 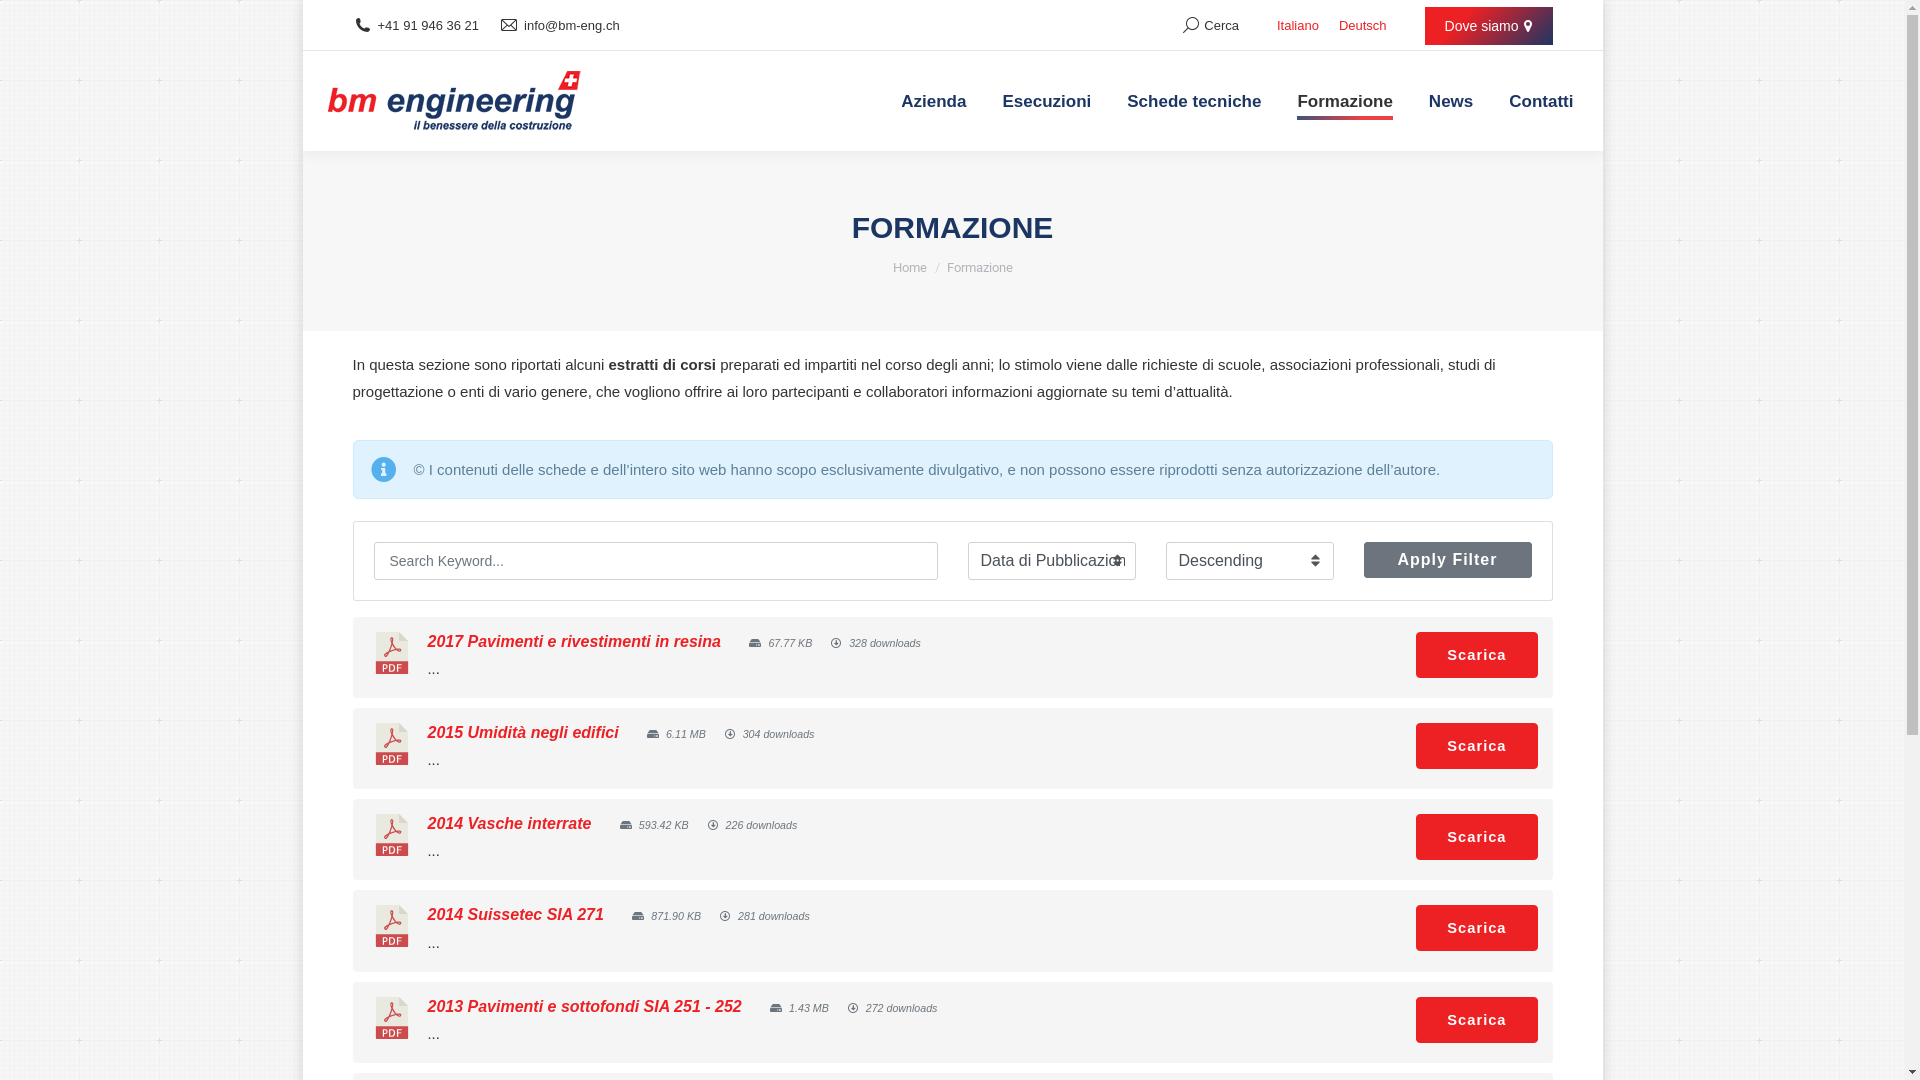 I want to click on Formazione, so click(x=1344, y=101).